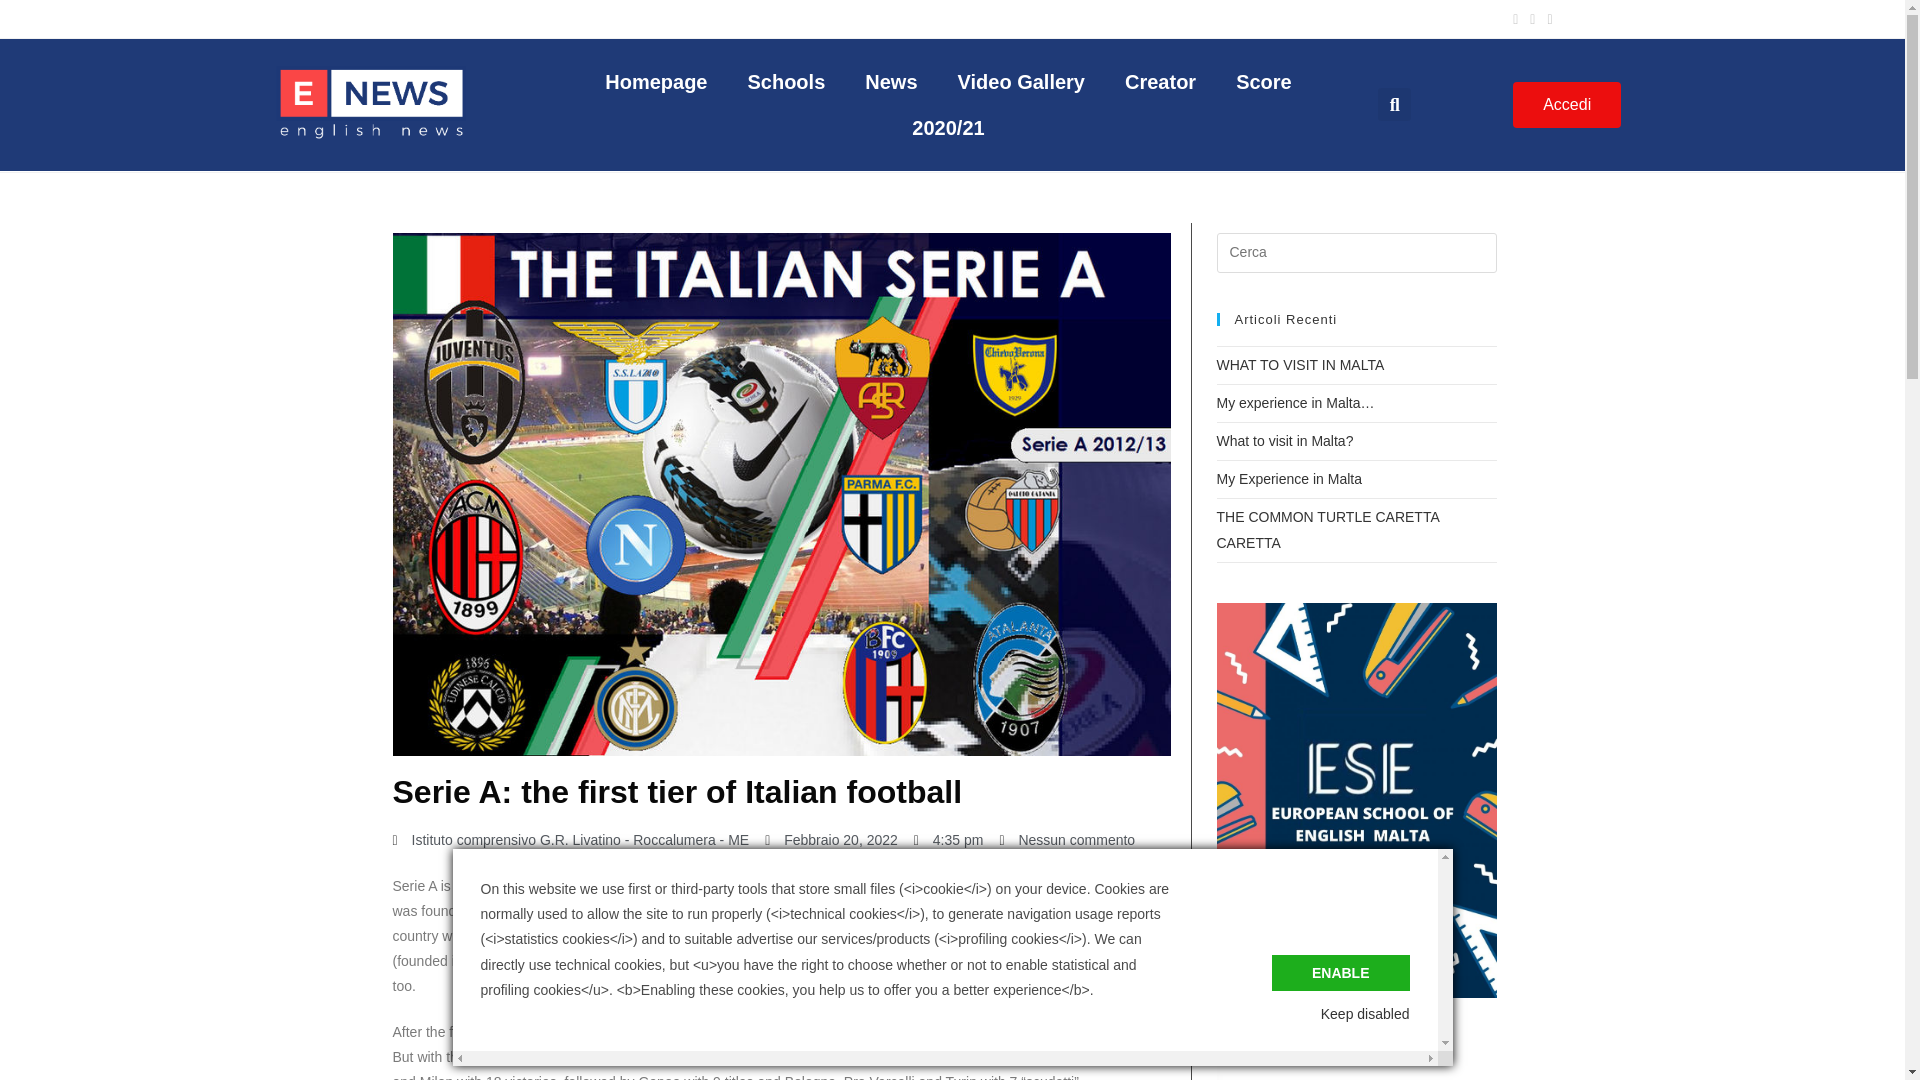 The image size is (1920, 1080). Describe the element at coordinates (1300, 364) in the screenshot. I see `WHAT TO VISIT IN MALTA` at that location.